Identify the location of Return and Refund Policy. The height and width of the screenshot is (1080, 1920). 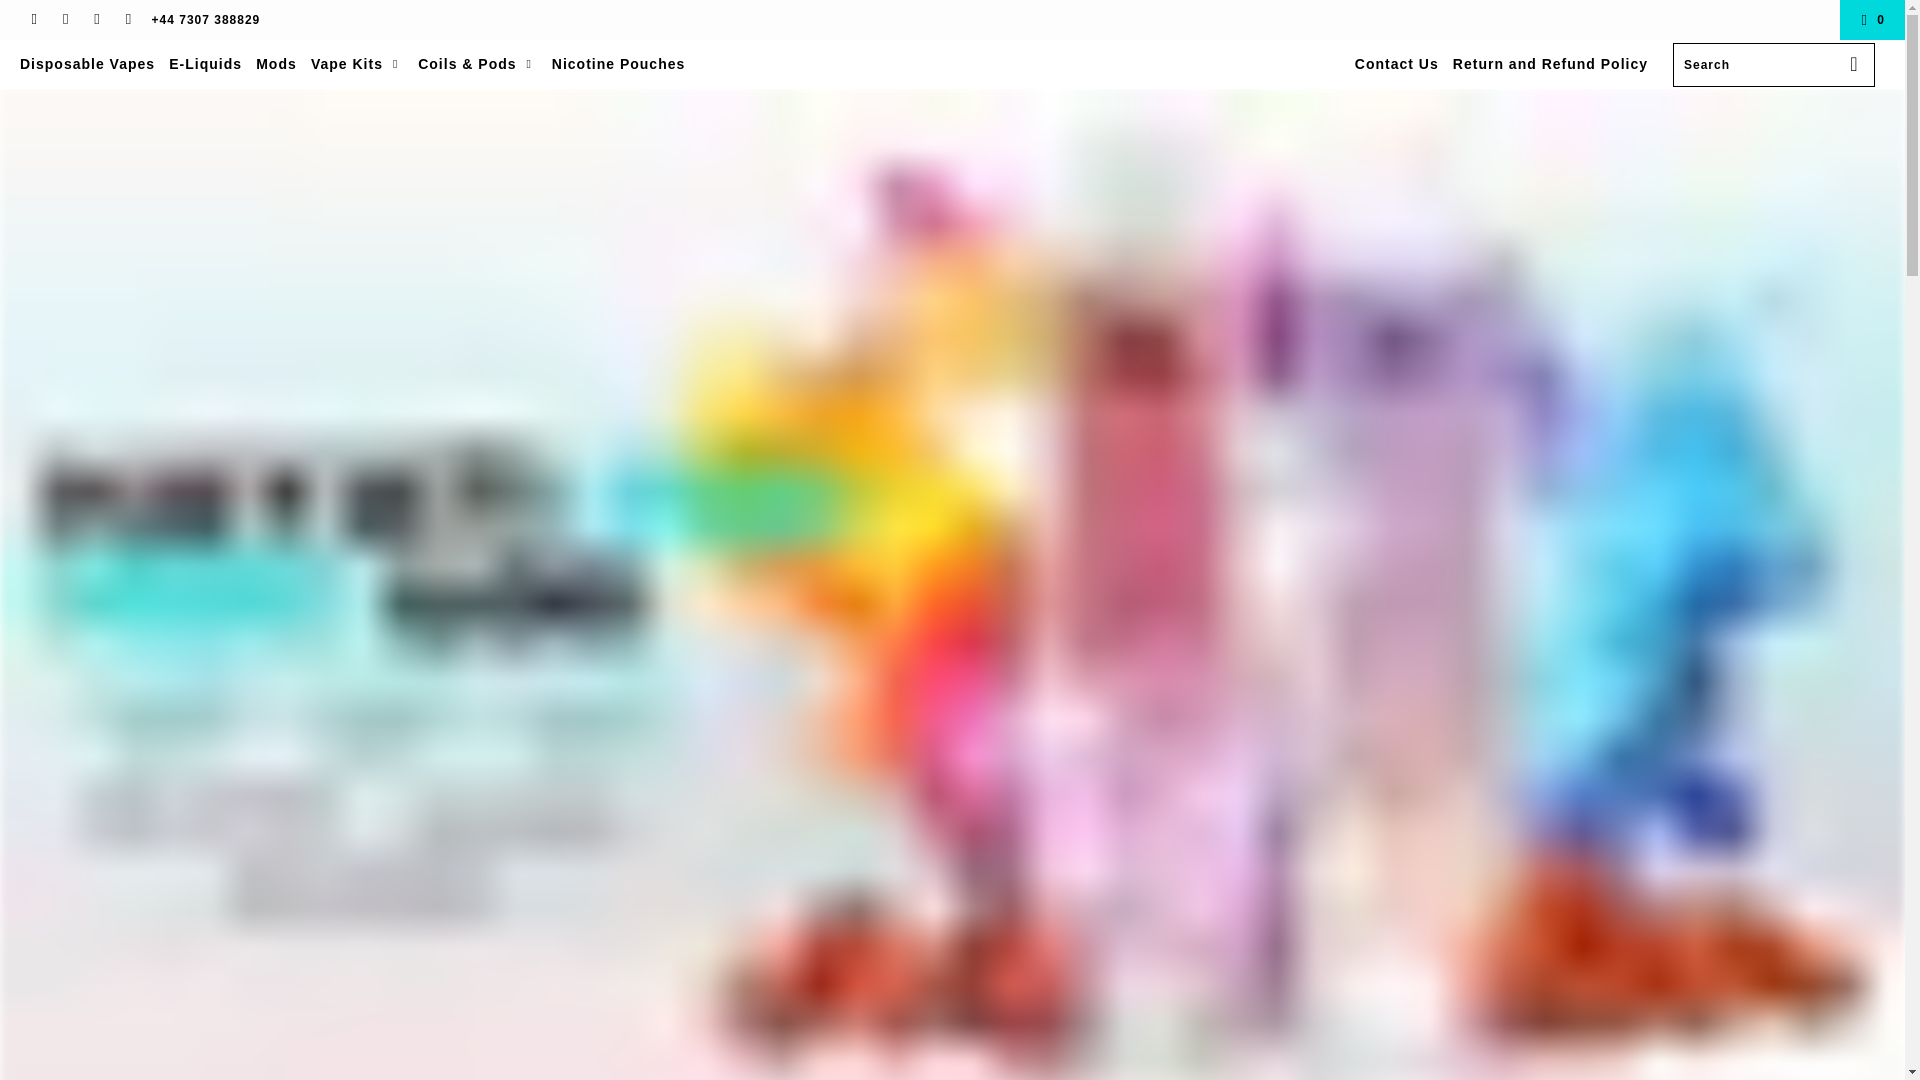
(1550, 64).